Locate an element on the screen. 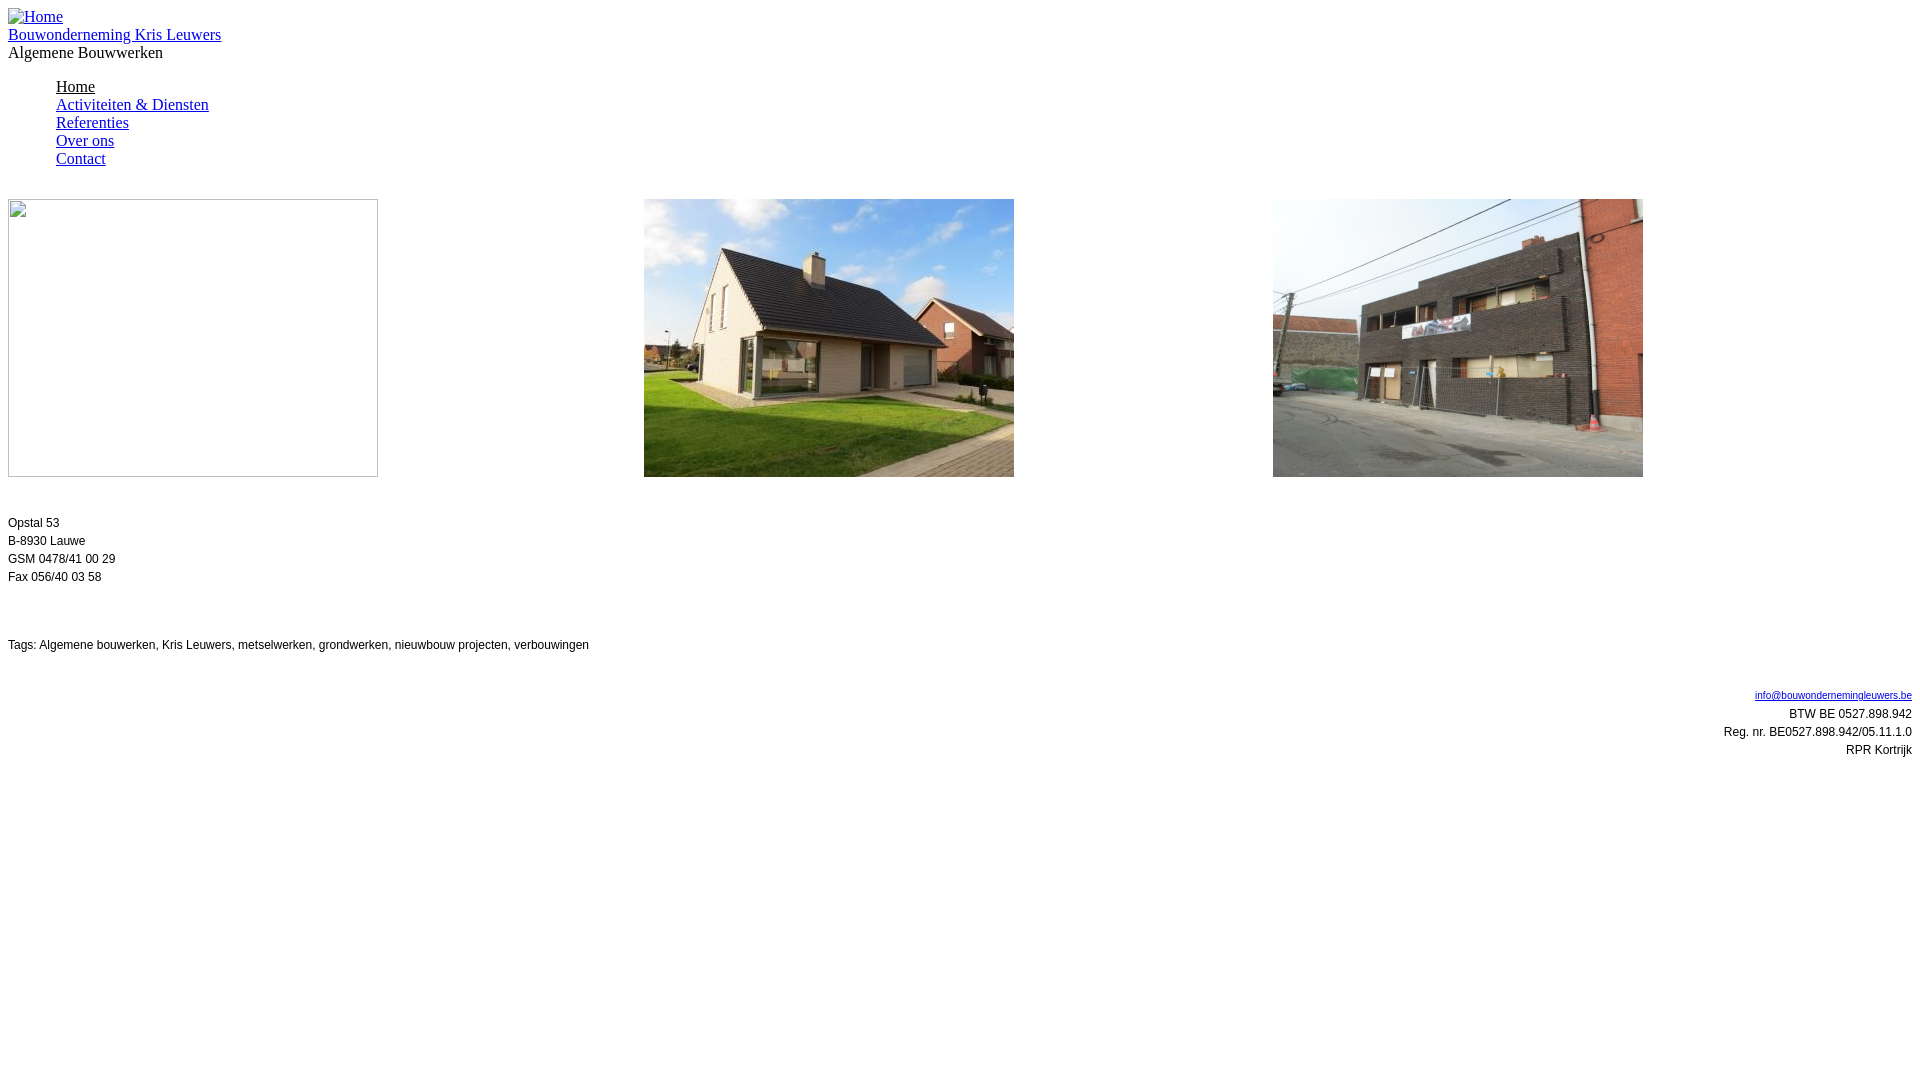 The height and width of the screenshot is (1080, 1920). Bouwonderneming Kris Leuwers is located at coordinates (114, 34).